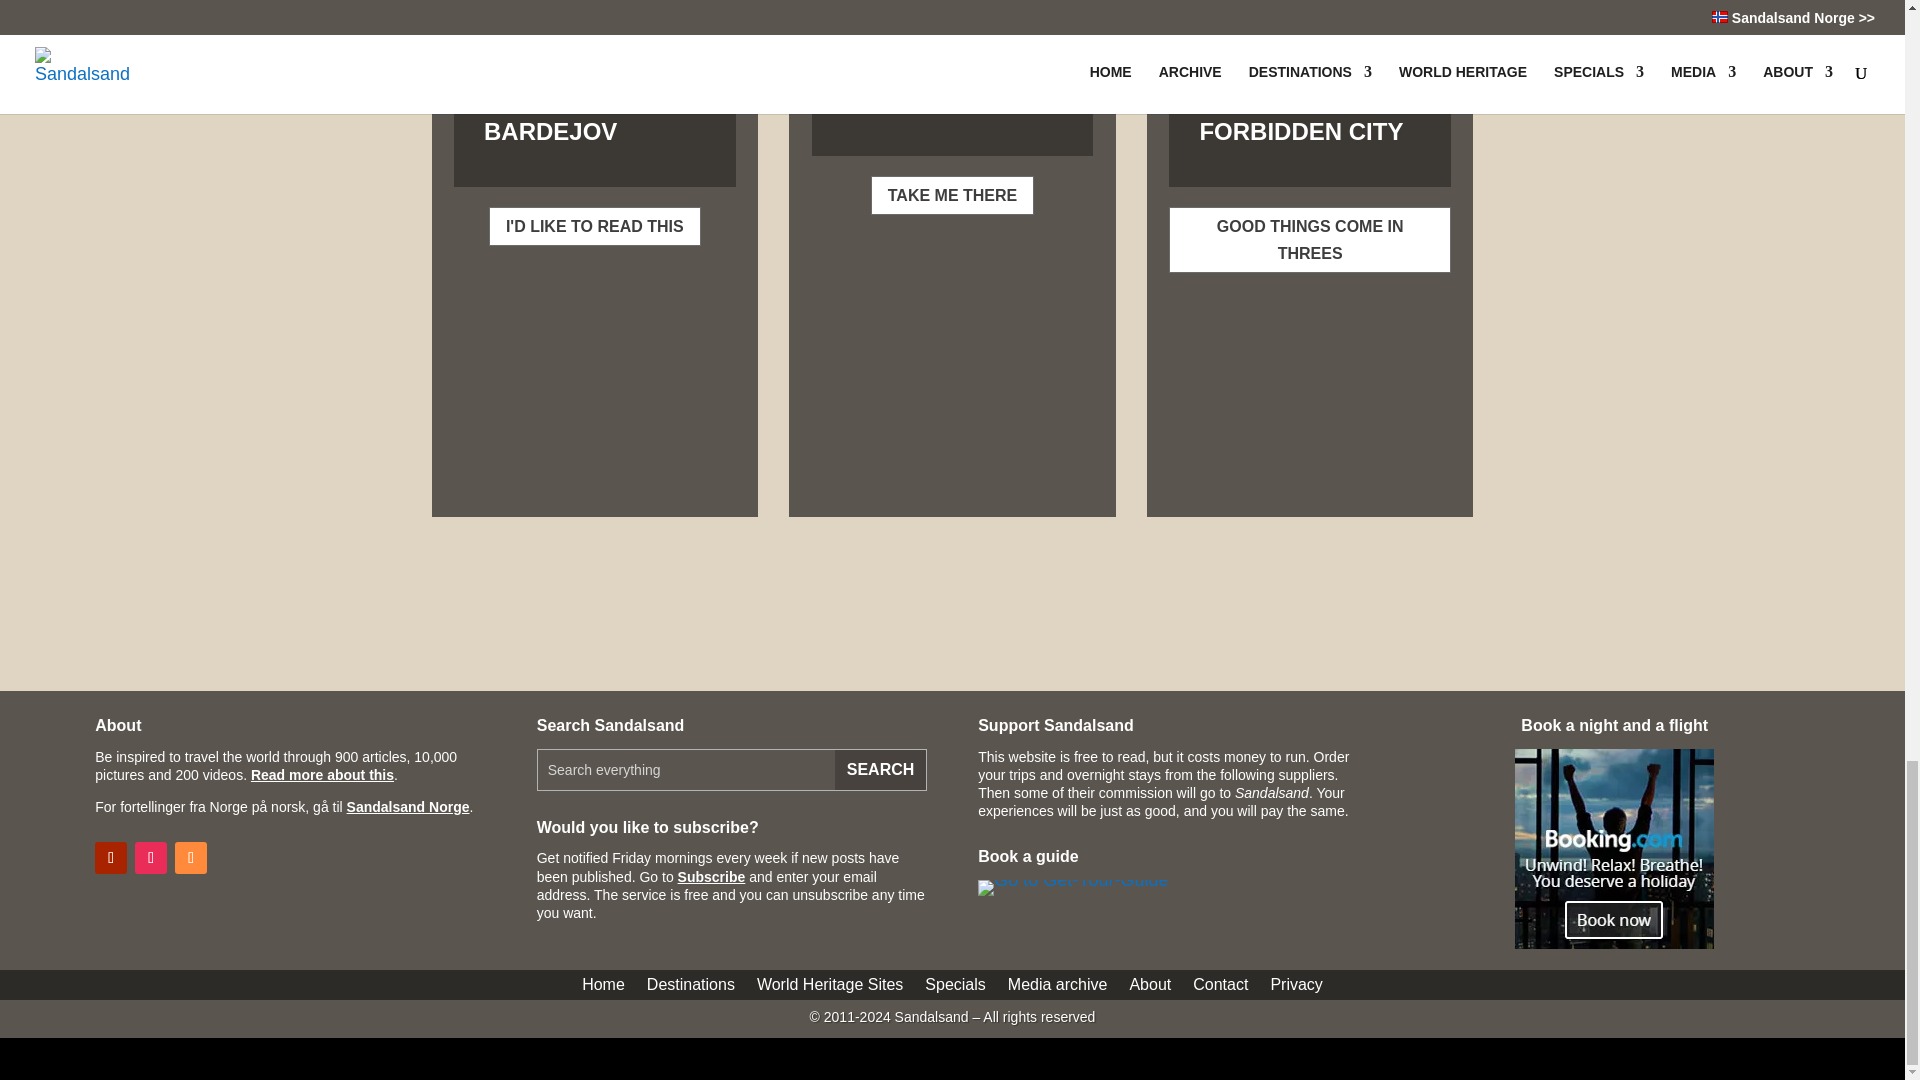  Describe the element at coordinates (880, 769) in the screenshot. I see `Search` at that location.